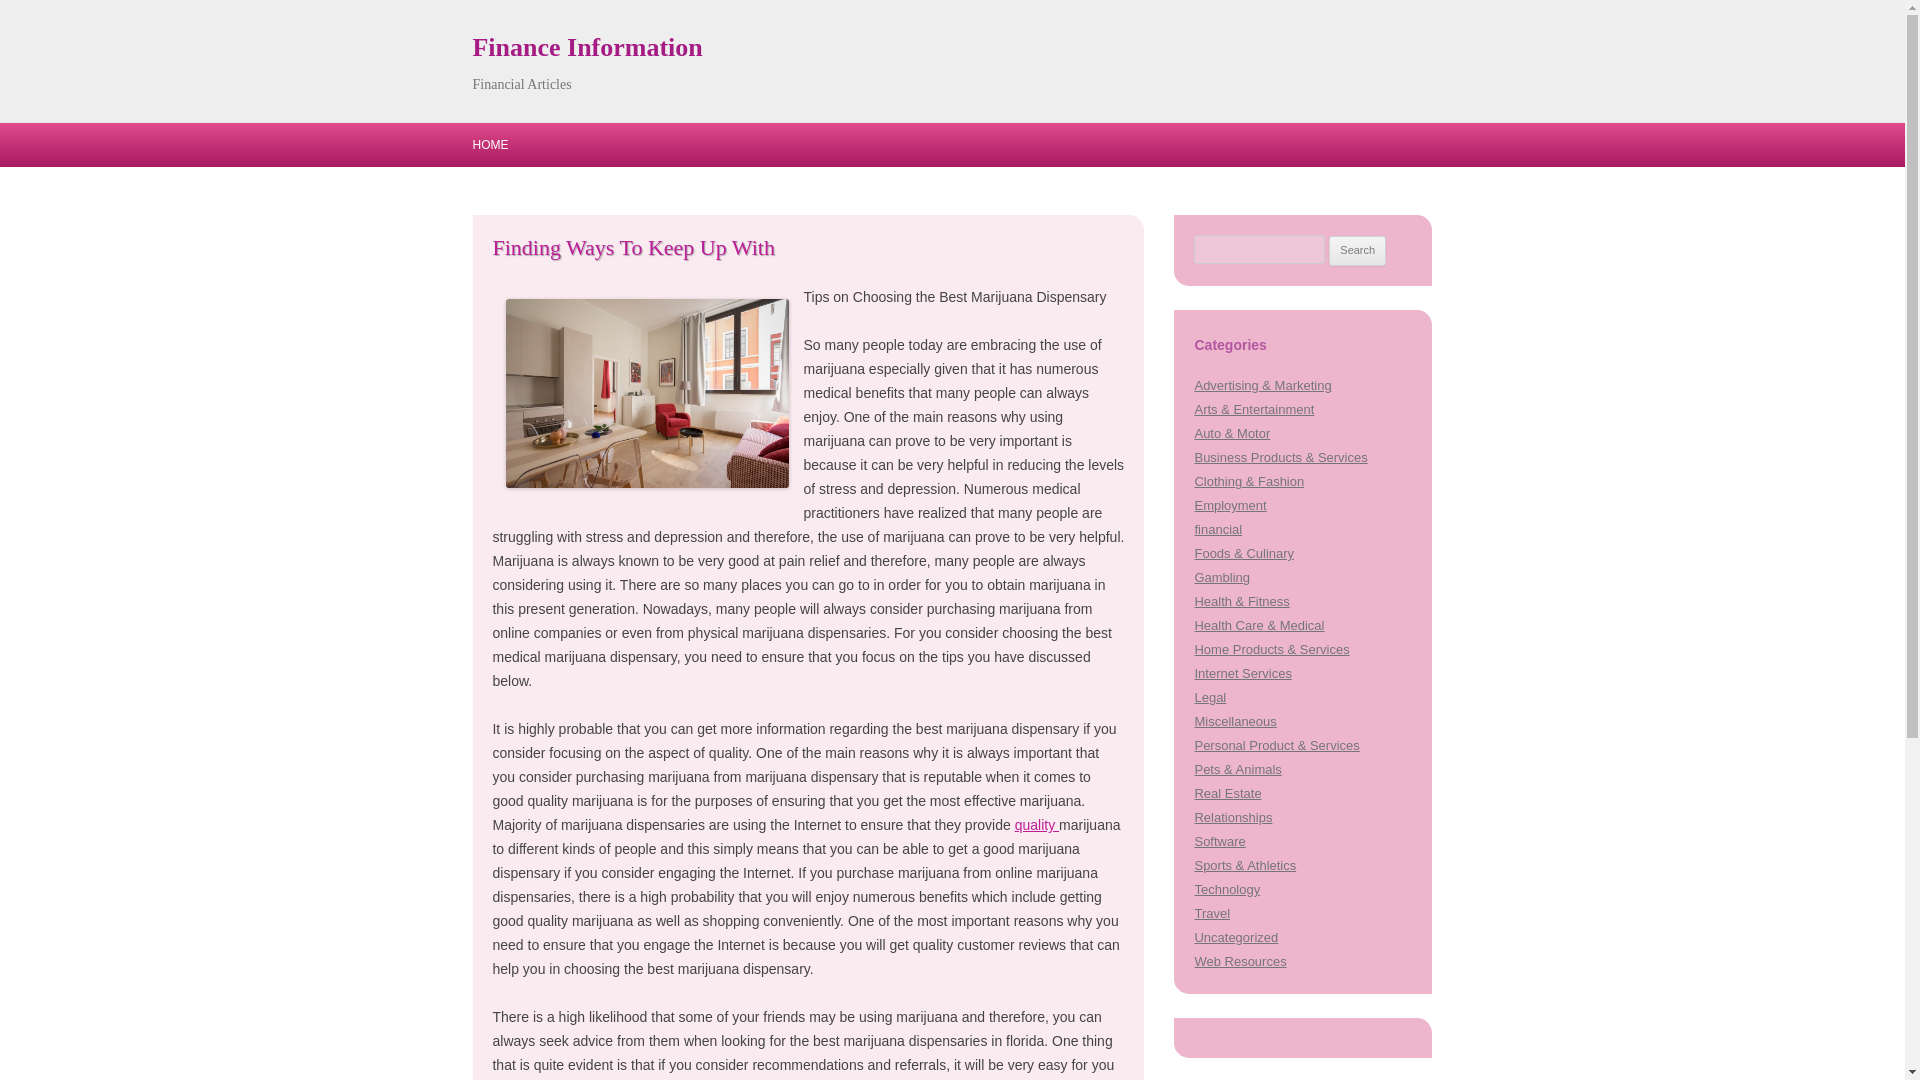 The height and width of the screenshot is (1080, 1920). What do you see at coordinates (1240, 960) in the screenshot?
I see `Web Resources` at bounding box center [1240, 960].